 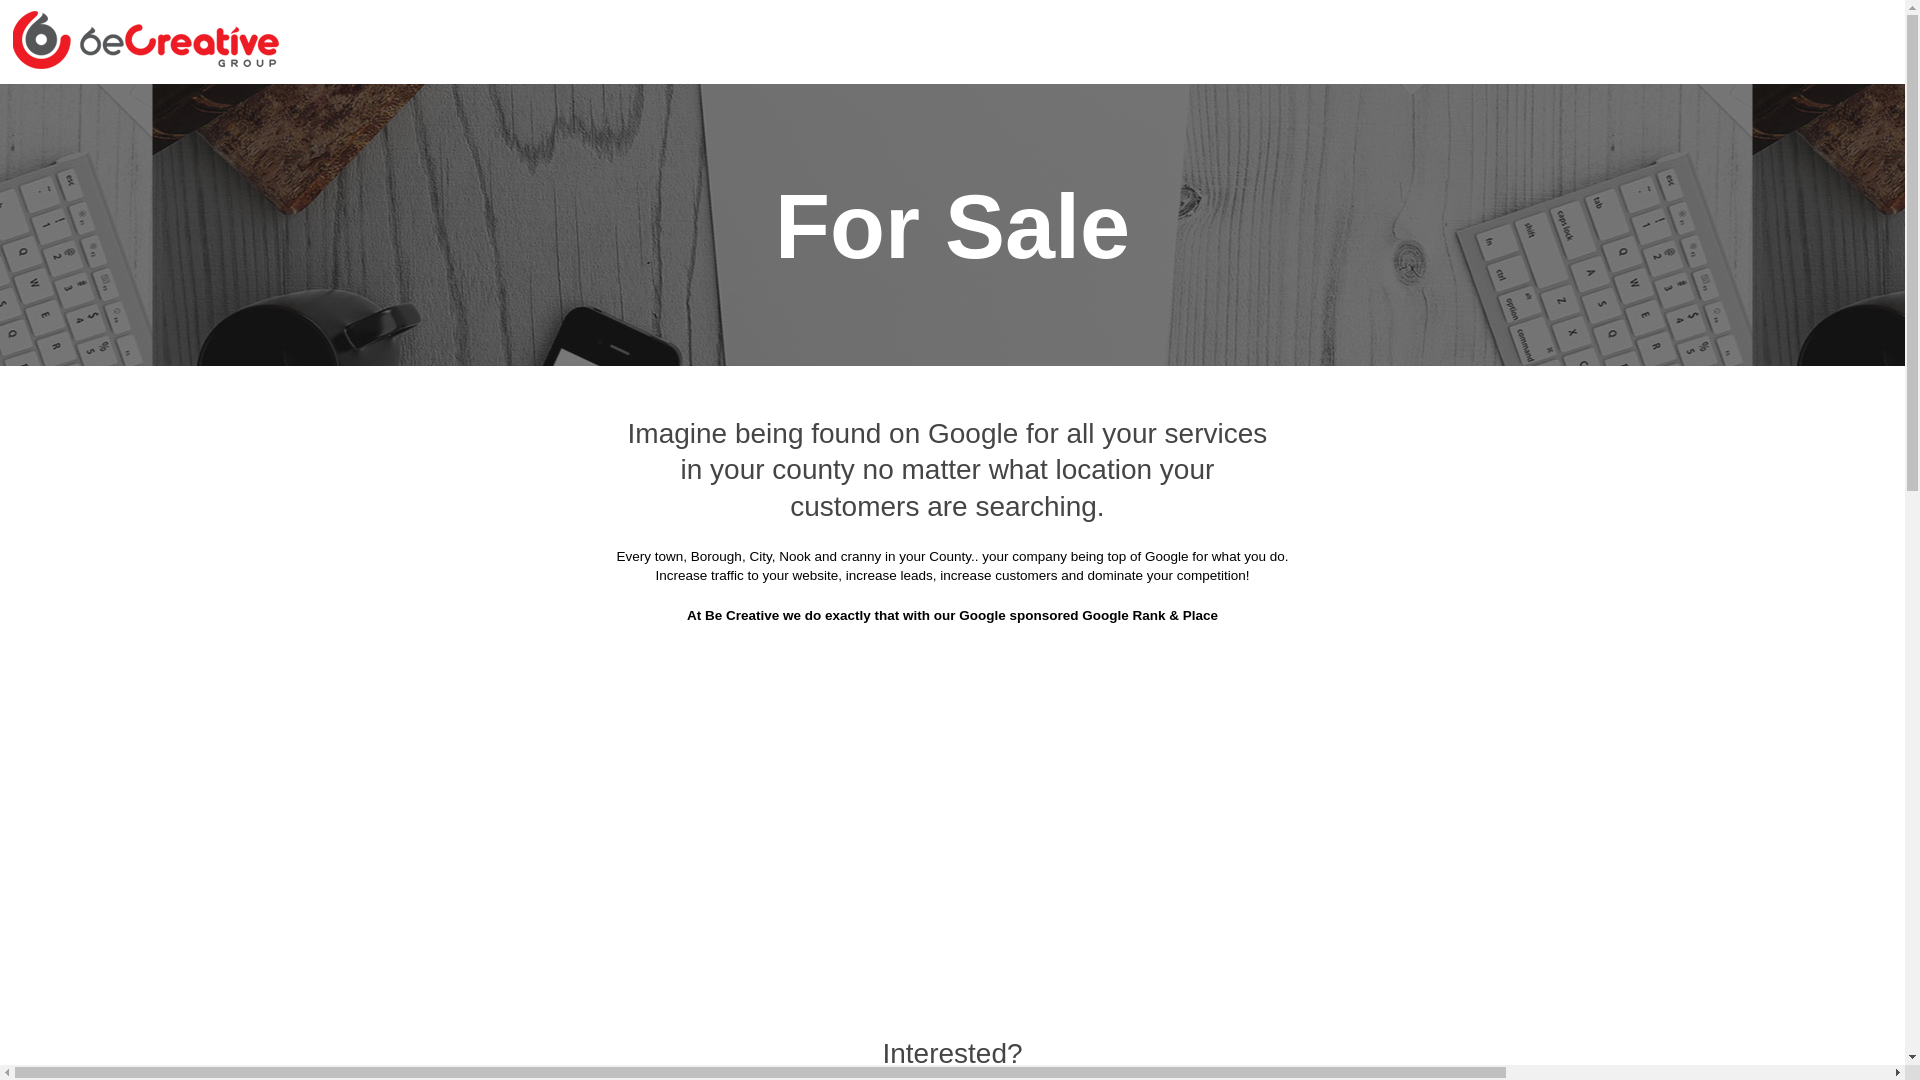 I want to click on Aggregate Suppliers Hatherleigh Devon, so click(x=540, y=456).